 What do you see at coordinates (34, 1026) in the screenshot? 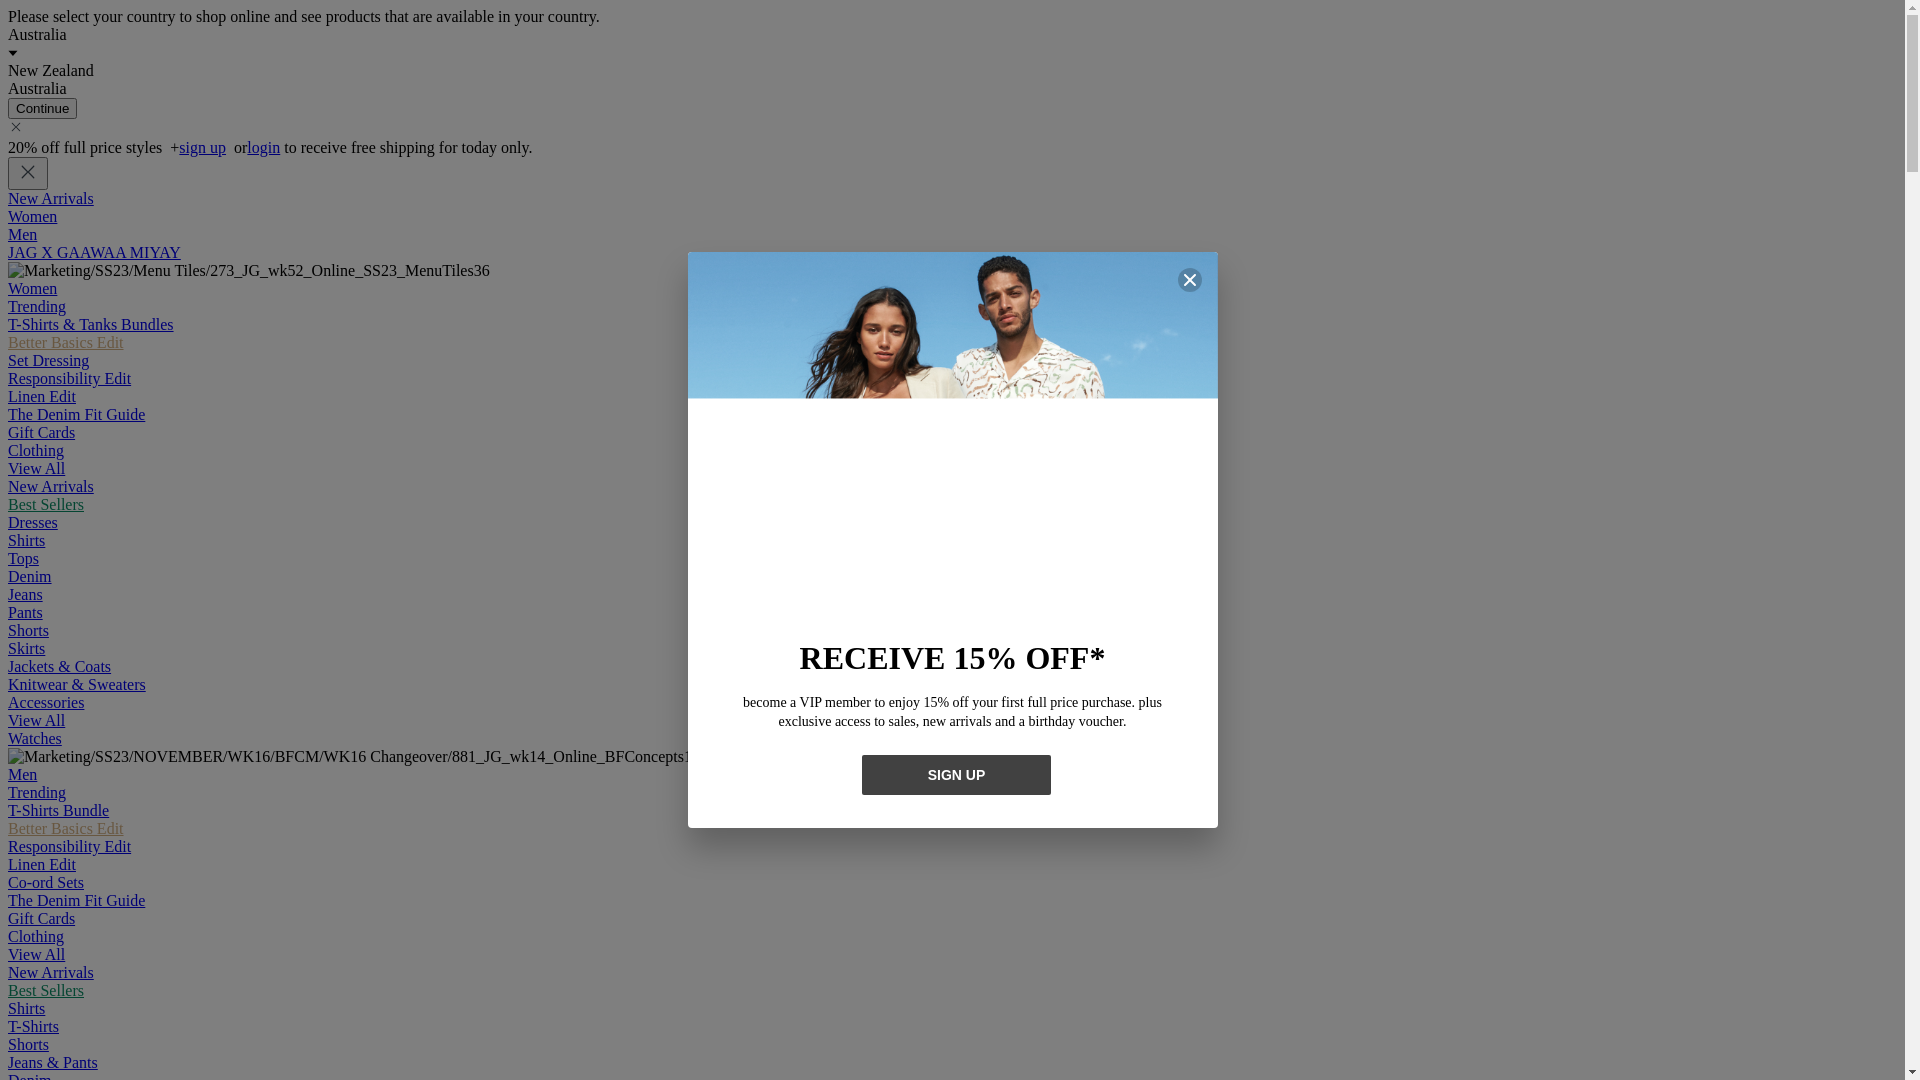
I see `T-Shirts` at bounding box center [34, 1026].